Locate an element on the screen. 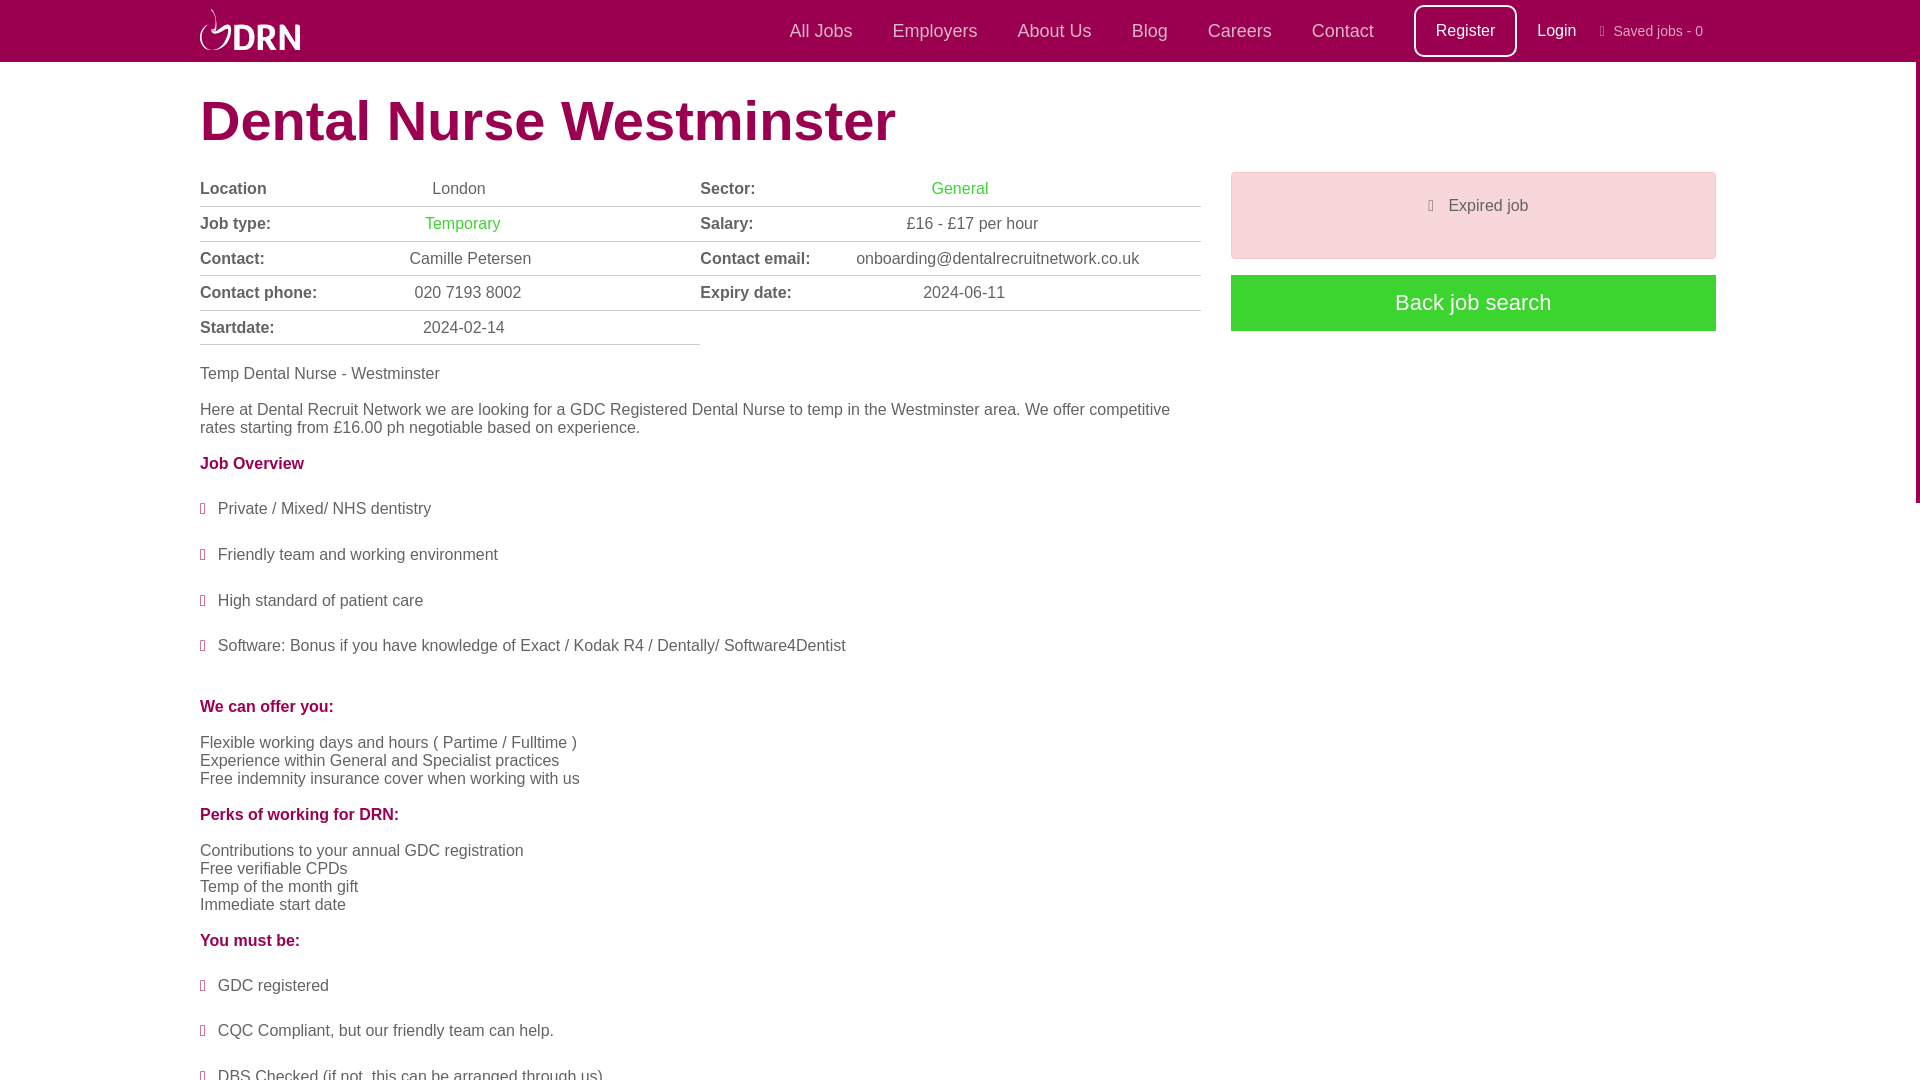 The image size is (1920, 1080). General is located at coordinates (960, 188).